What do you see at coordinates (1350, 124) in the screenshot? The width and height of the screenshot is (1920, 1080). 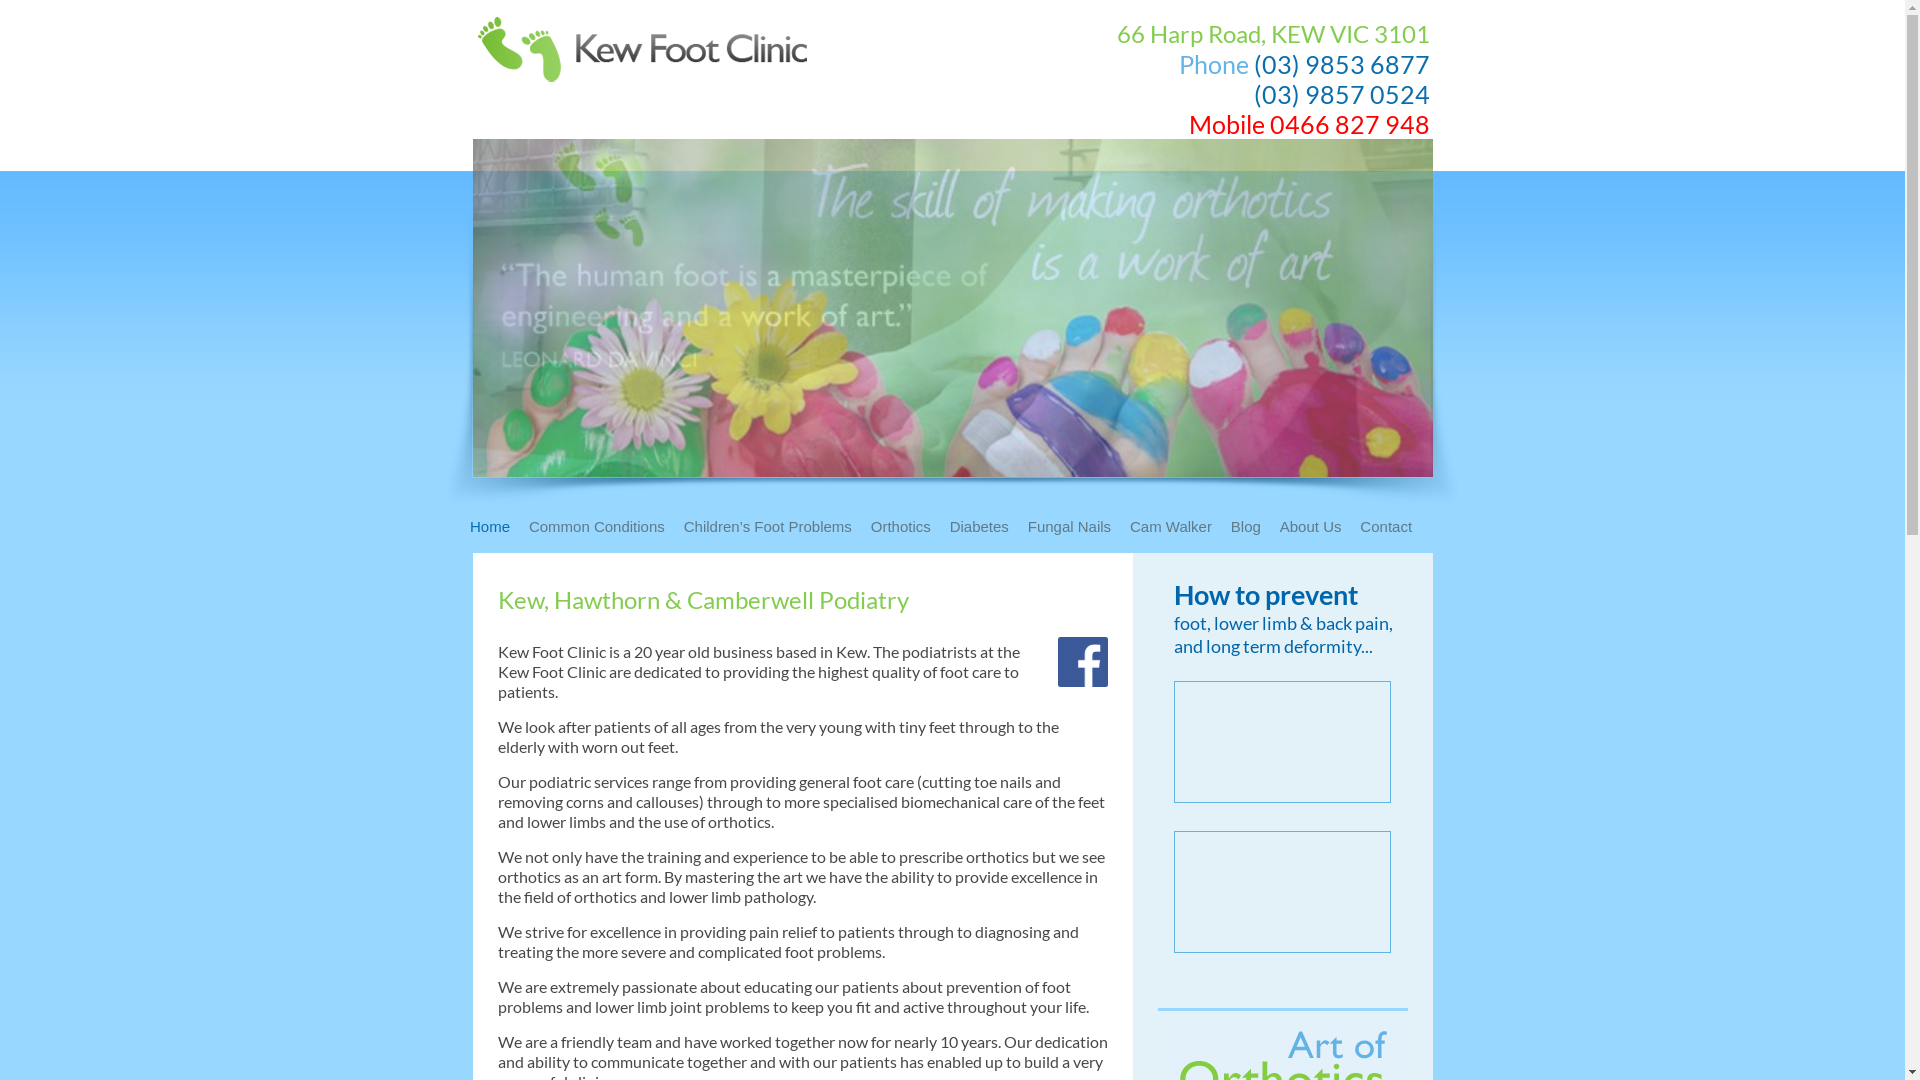 I see `0466 827 948` at bounding box center [1350, 124].